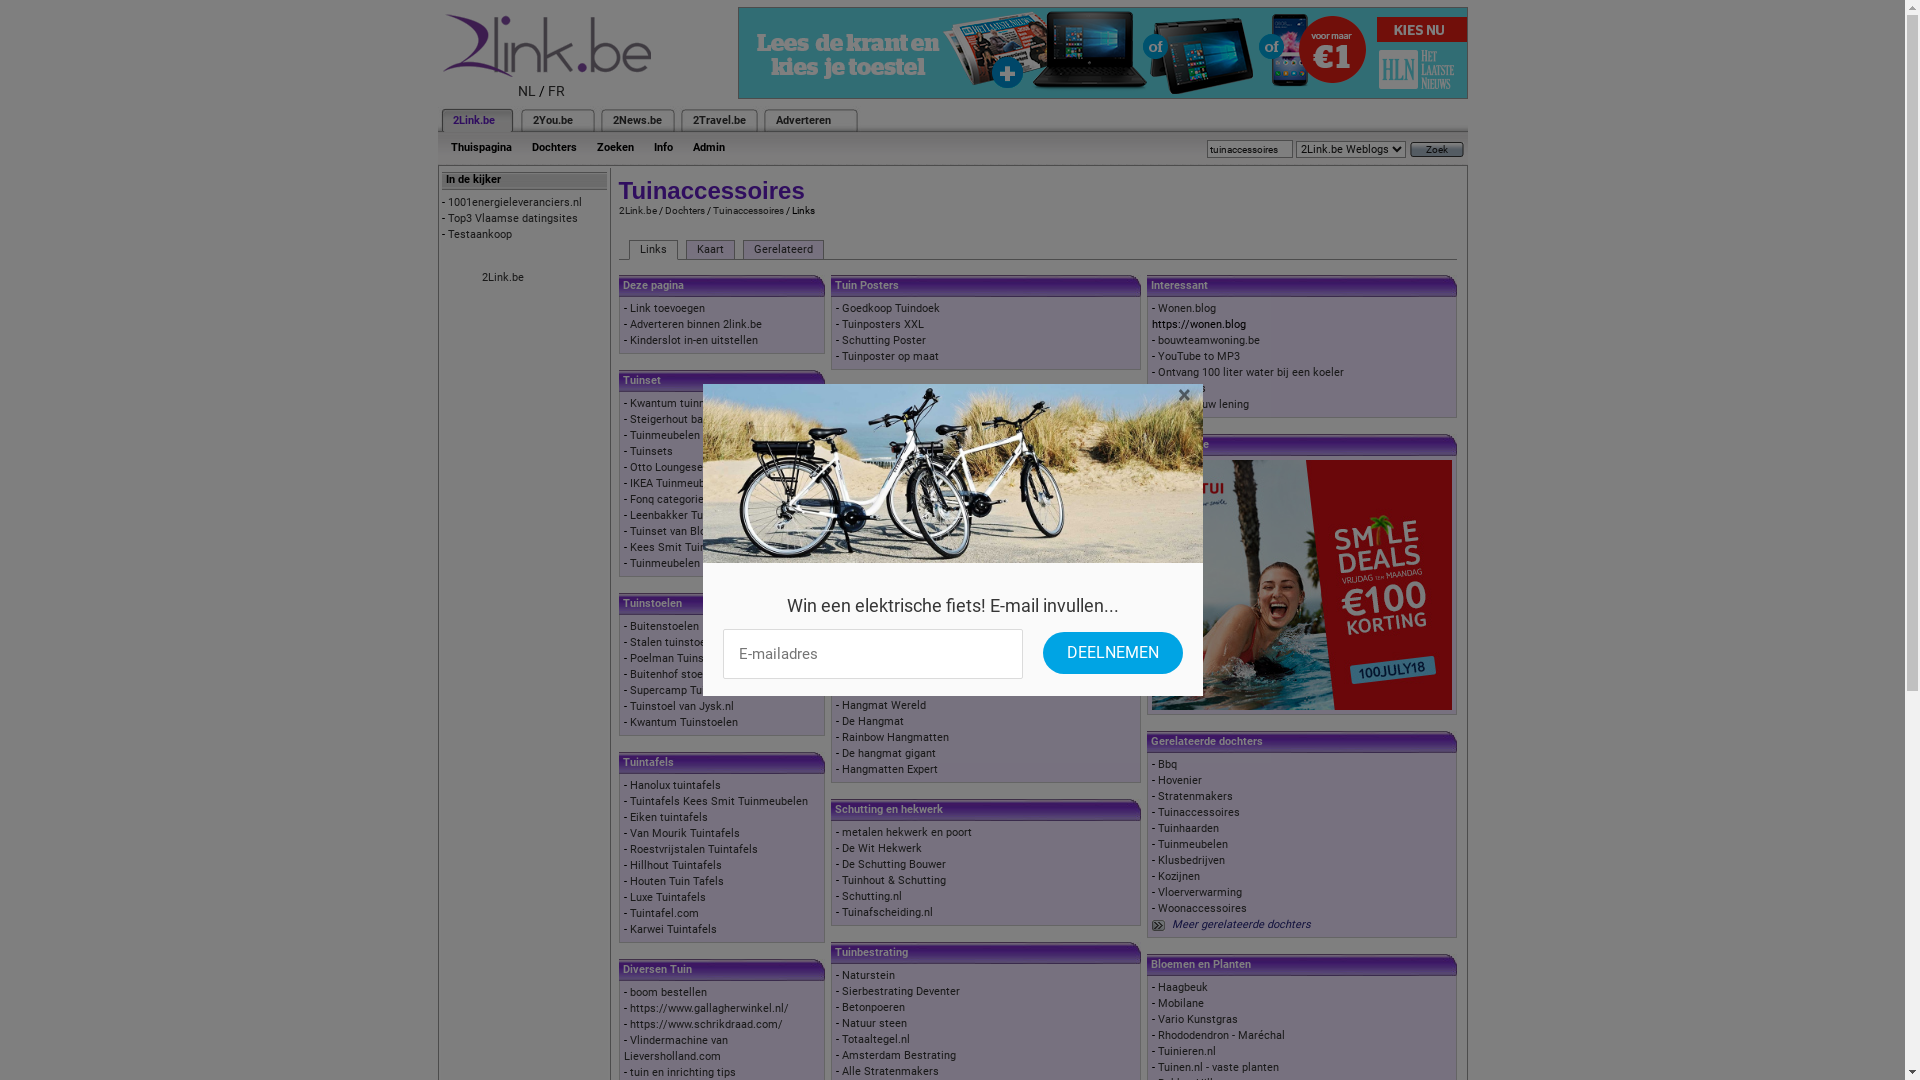  What do you see at coordinates (897, 452) in the screenshot?
I see `Geschikte Vuurschaal` at bounding box center [897, 452].